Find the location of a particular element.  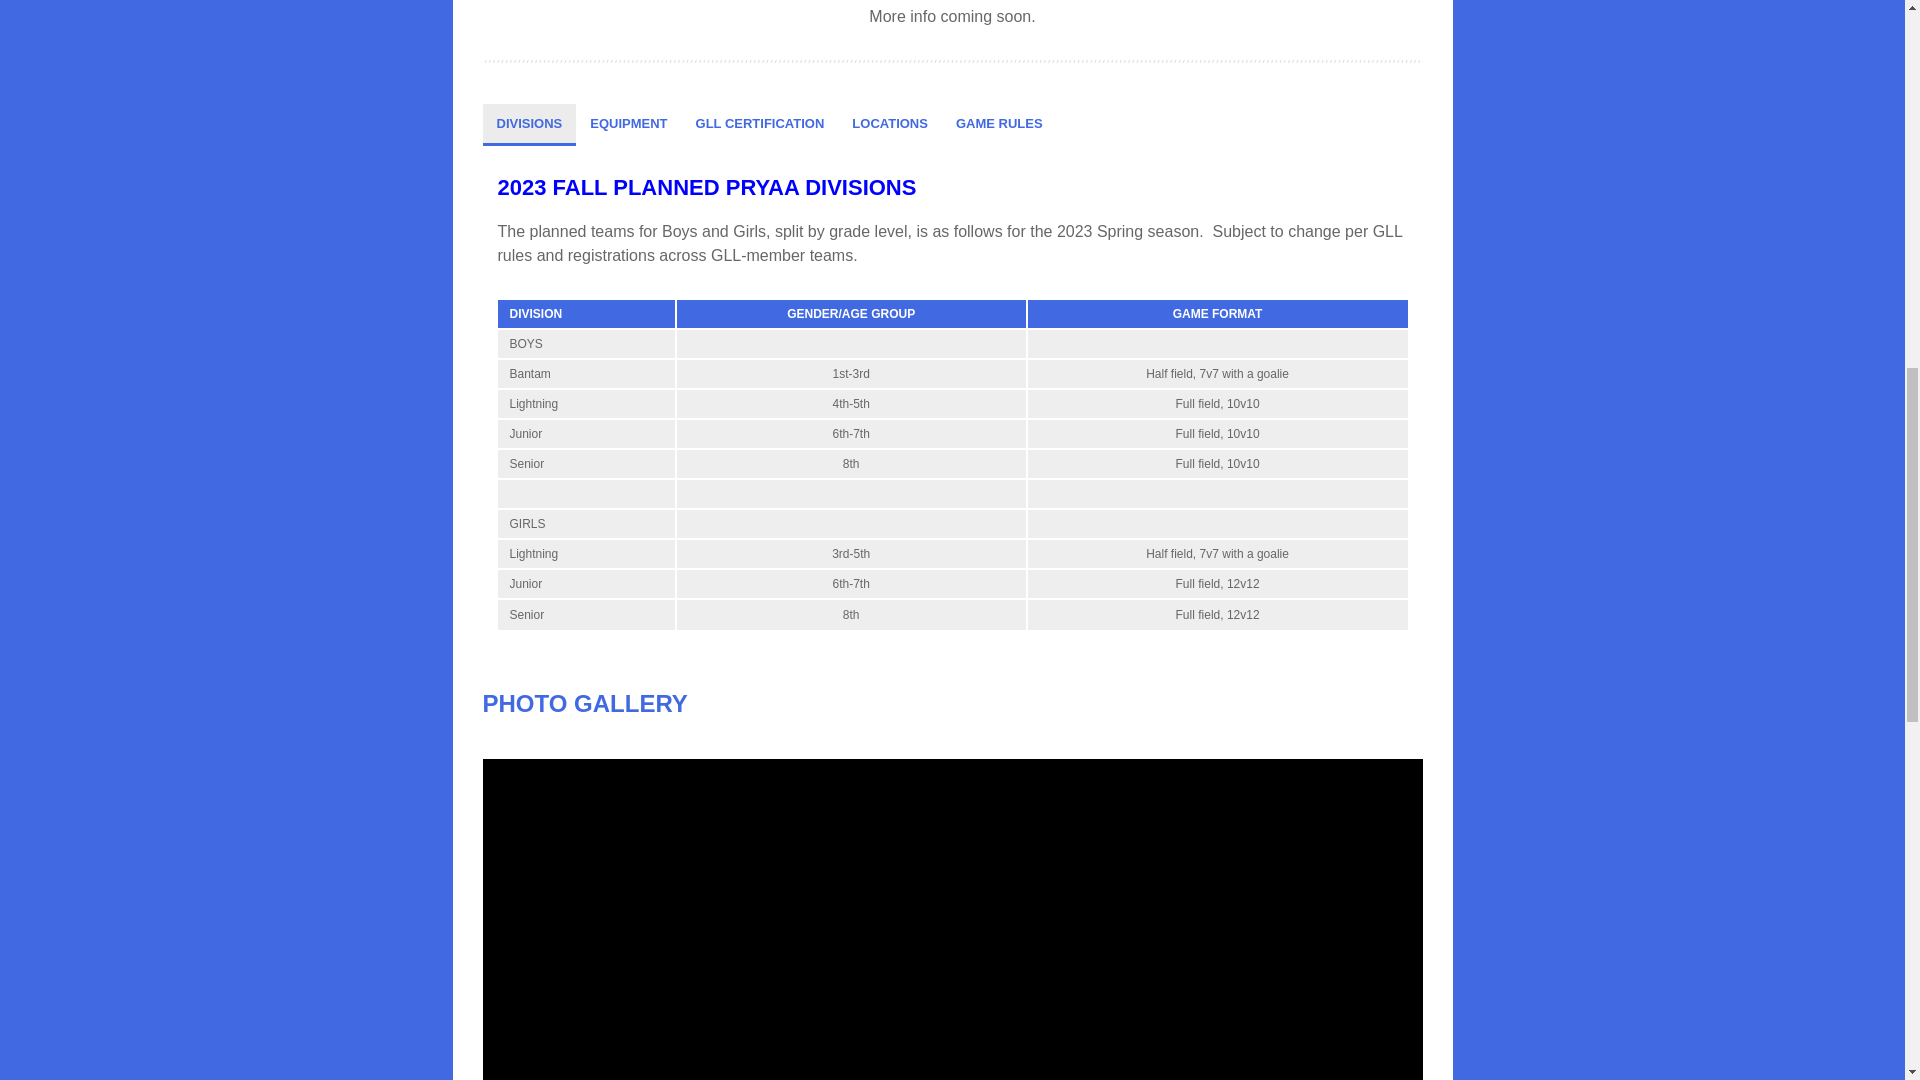

GAME RULES is located at coordinates (1000, 123).